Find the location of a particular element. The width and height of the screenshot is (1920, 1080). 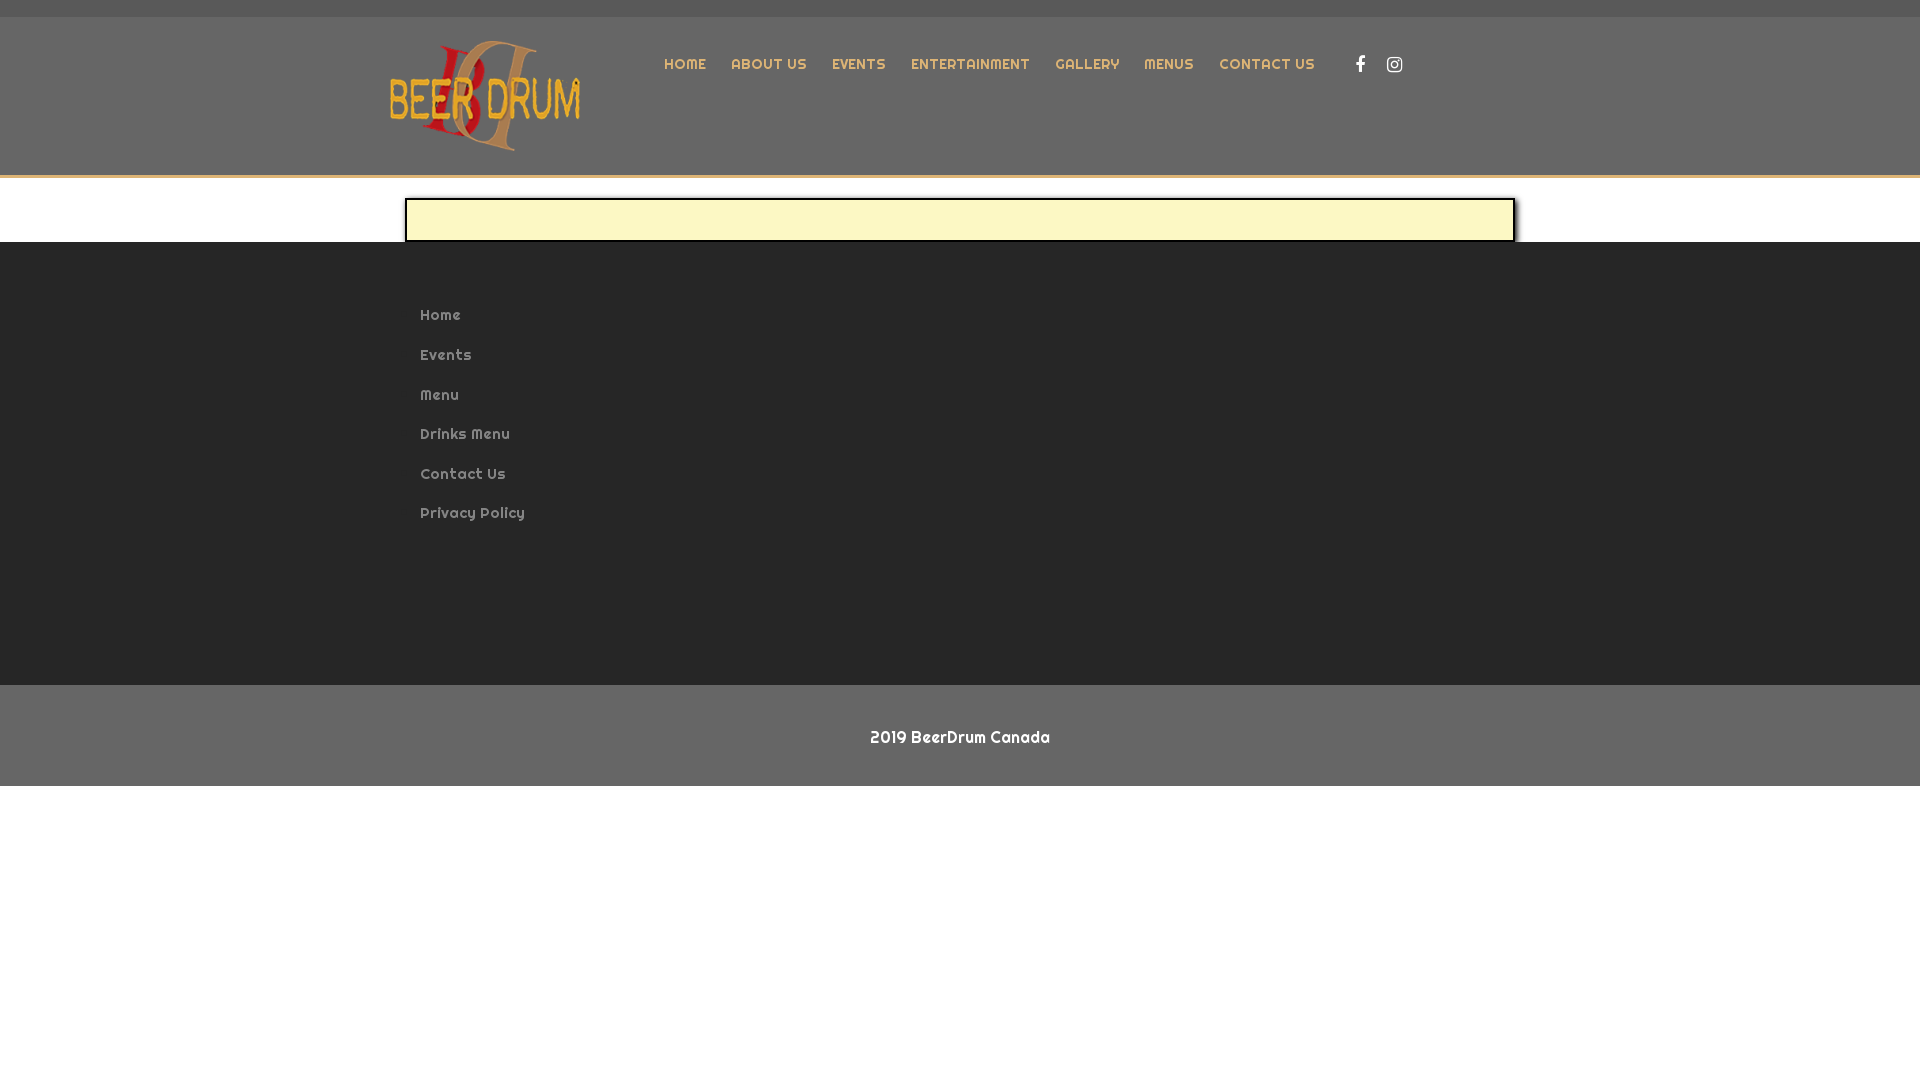

Privacy Policy is located at coordinates (472, 512).